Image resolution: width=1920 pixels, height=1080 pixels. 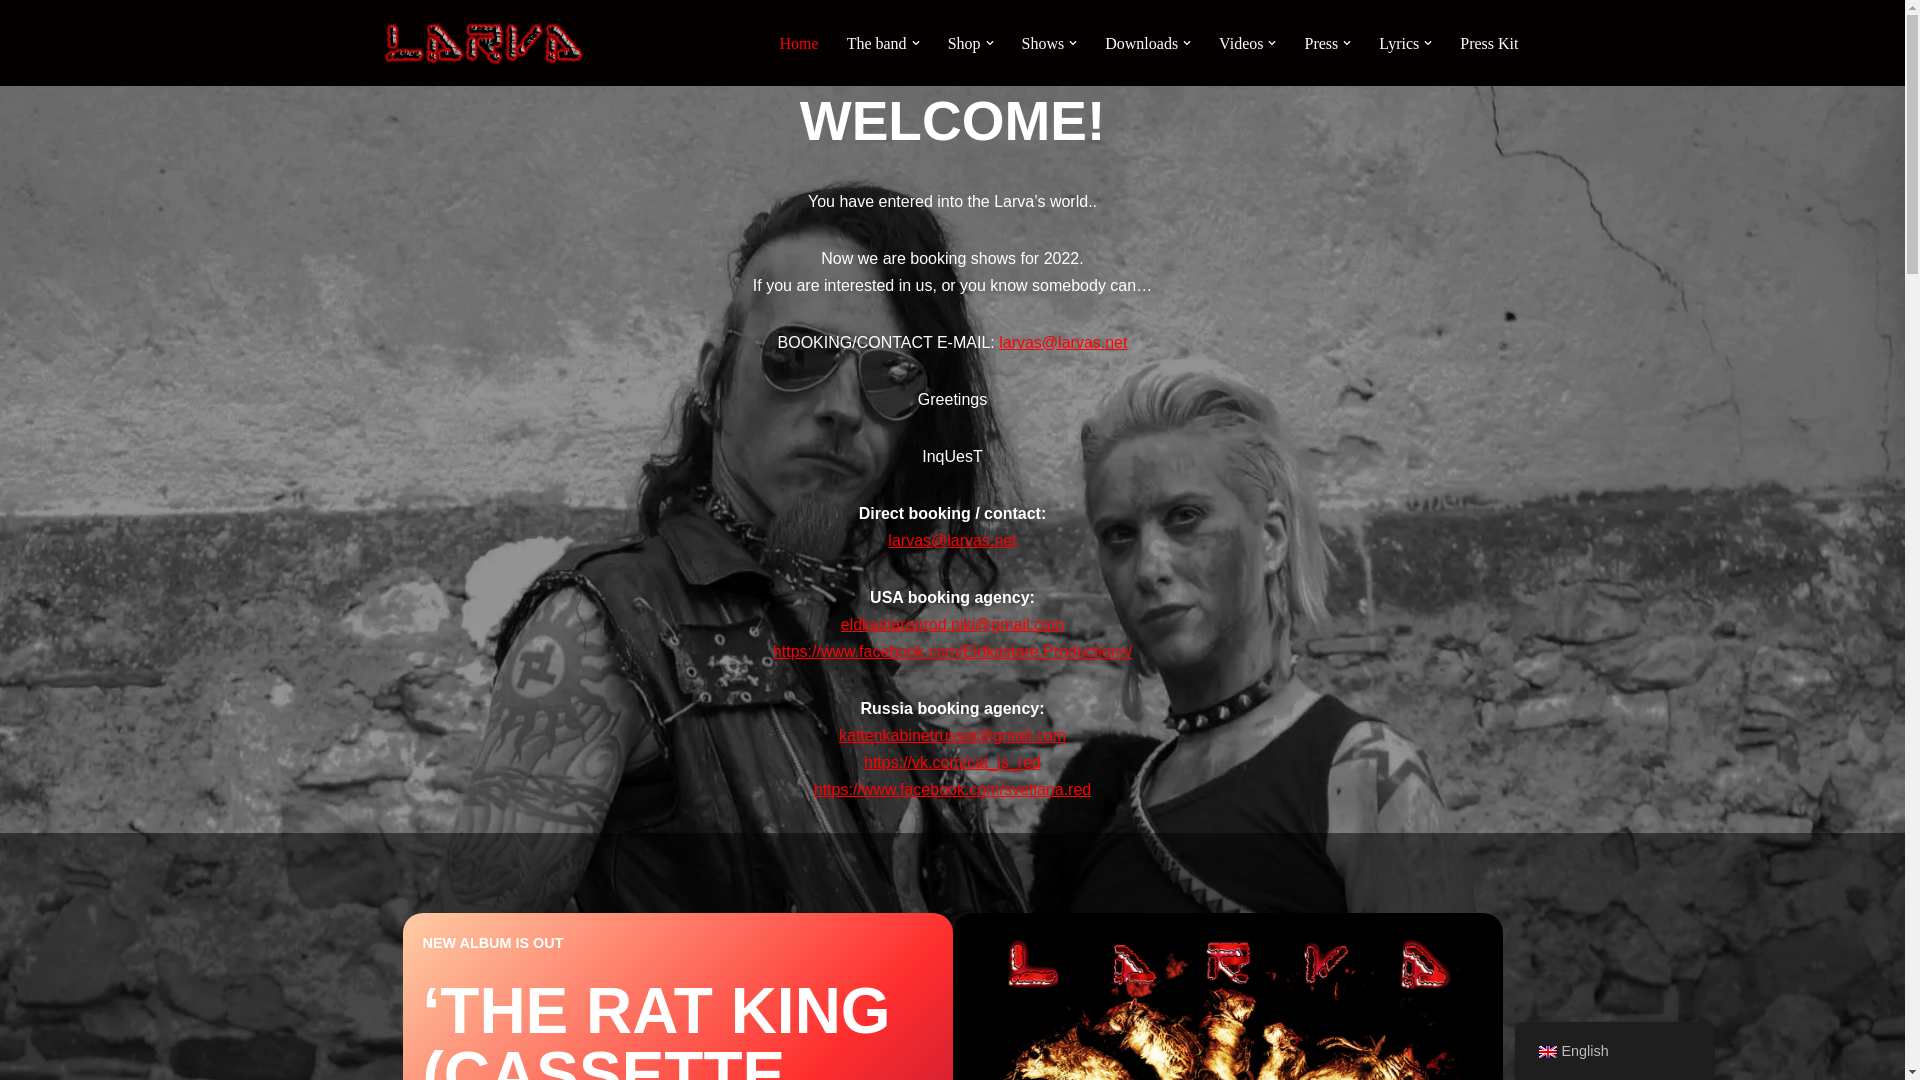 What do you see at coordinates (952, 788) in the screenshot?
I see `https://www.facebook.com/svetlana.red` at bounding box center [952, 788].